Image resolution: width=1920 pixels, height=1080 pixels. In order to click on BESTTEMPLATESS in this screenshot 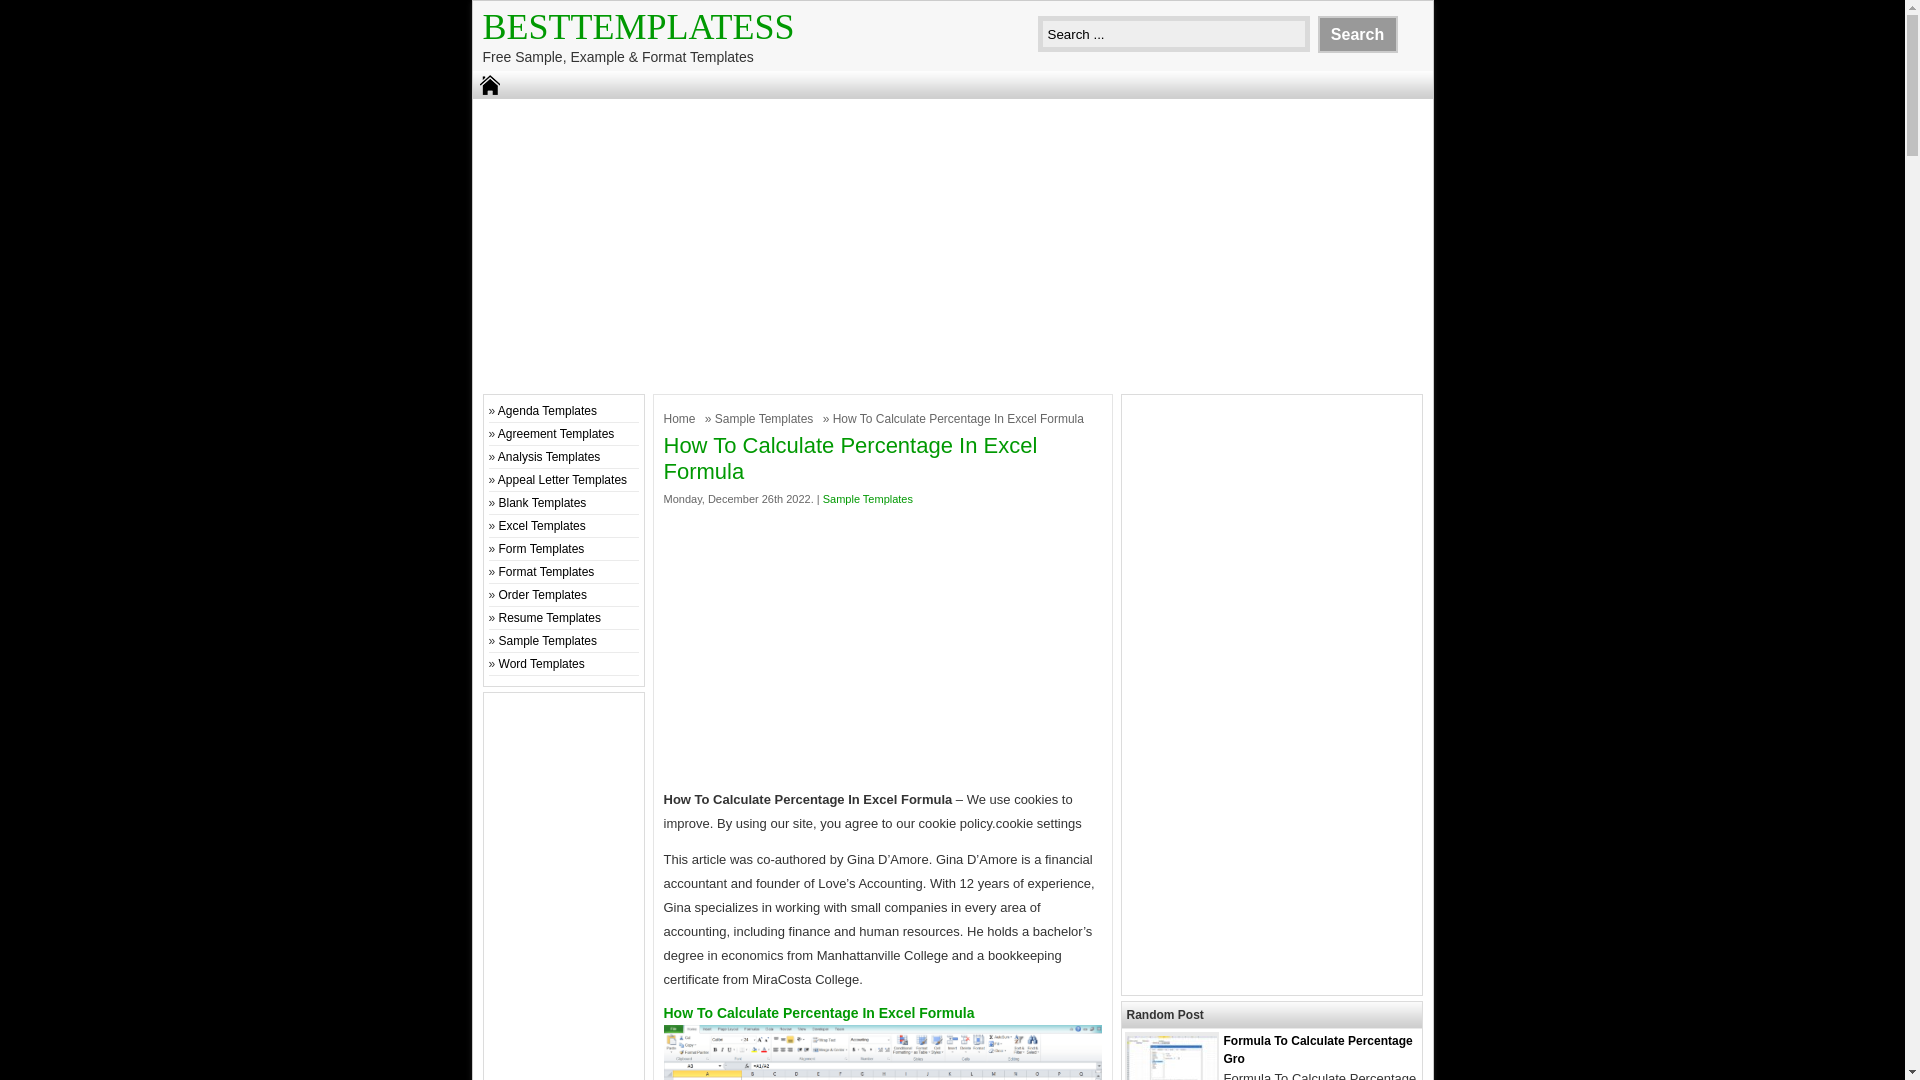, I will do `click(638, 26)`.